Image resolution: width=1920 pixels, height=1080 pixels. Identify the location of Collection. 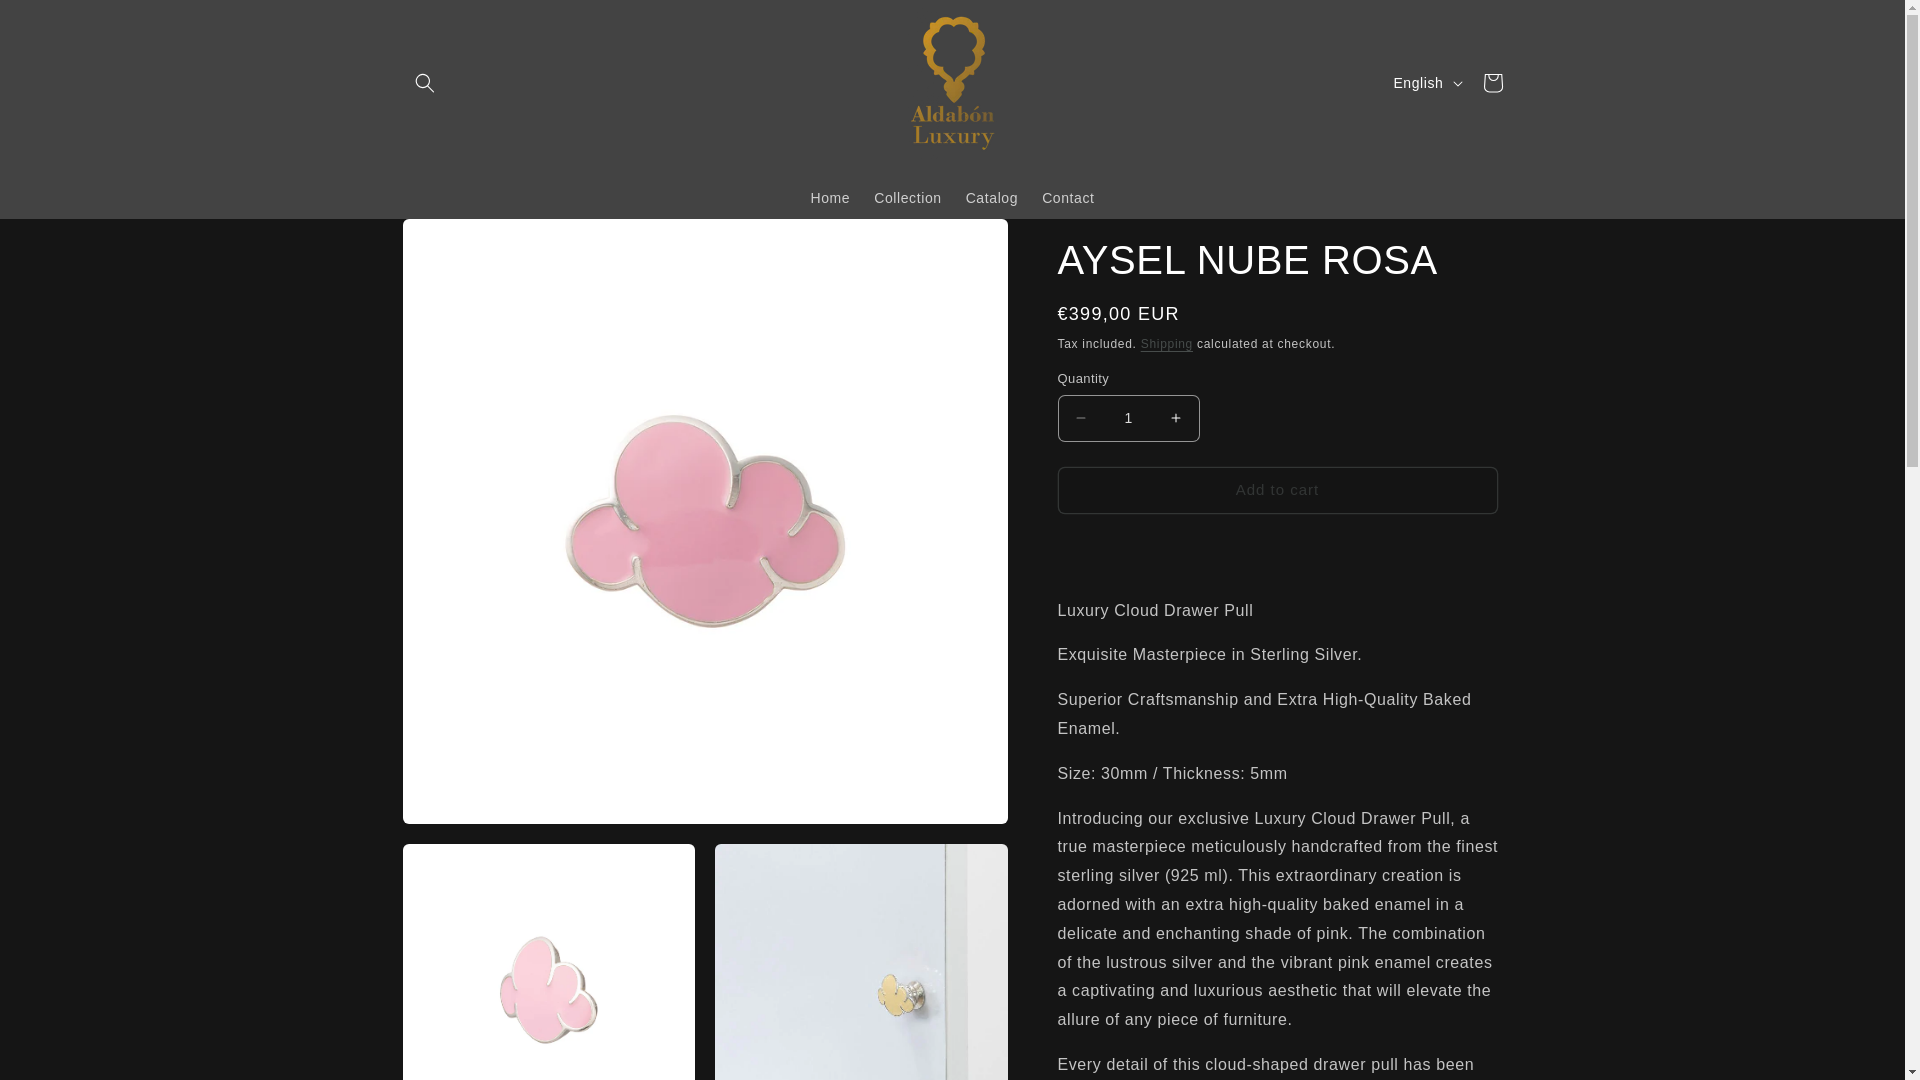
(907, 197).